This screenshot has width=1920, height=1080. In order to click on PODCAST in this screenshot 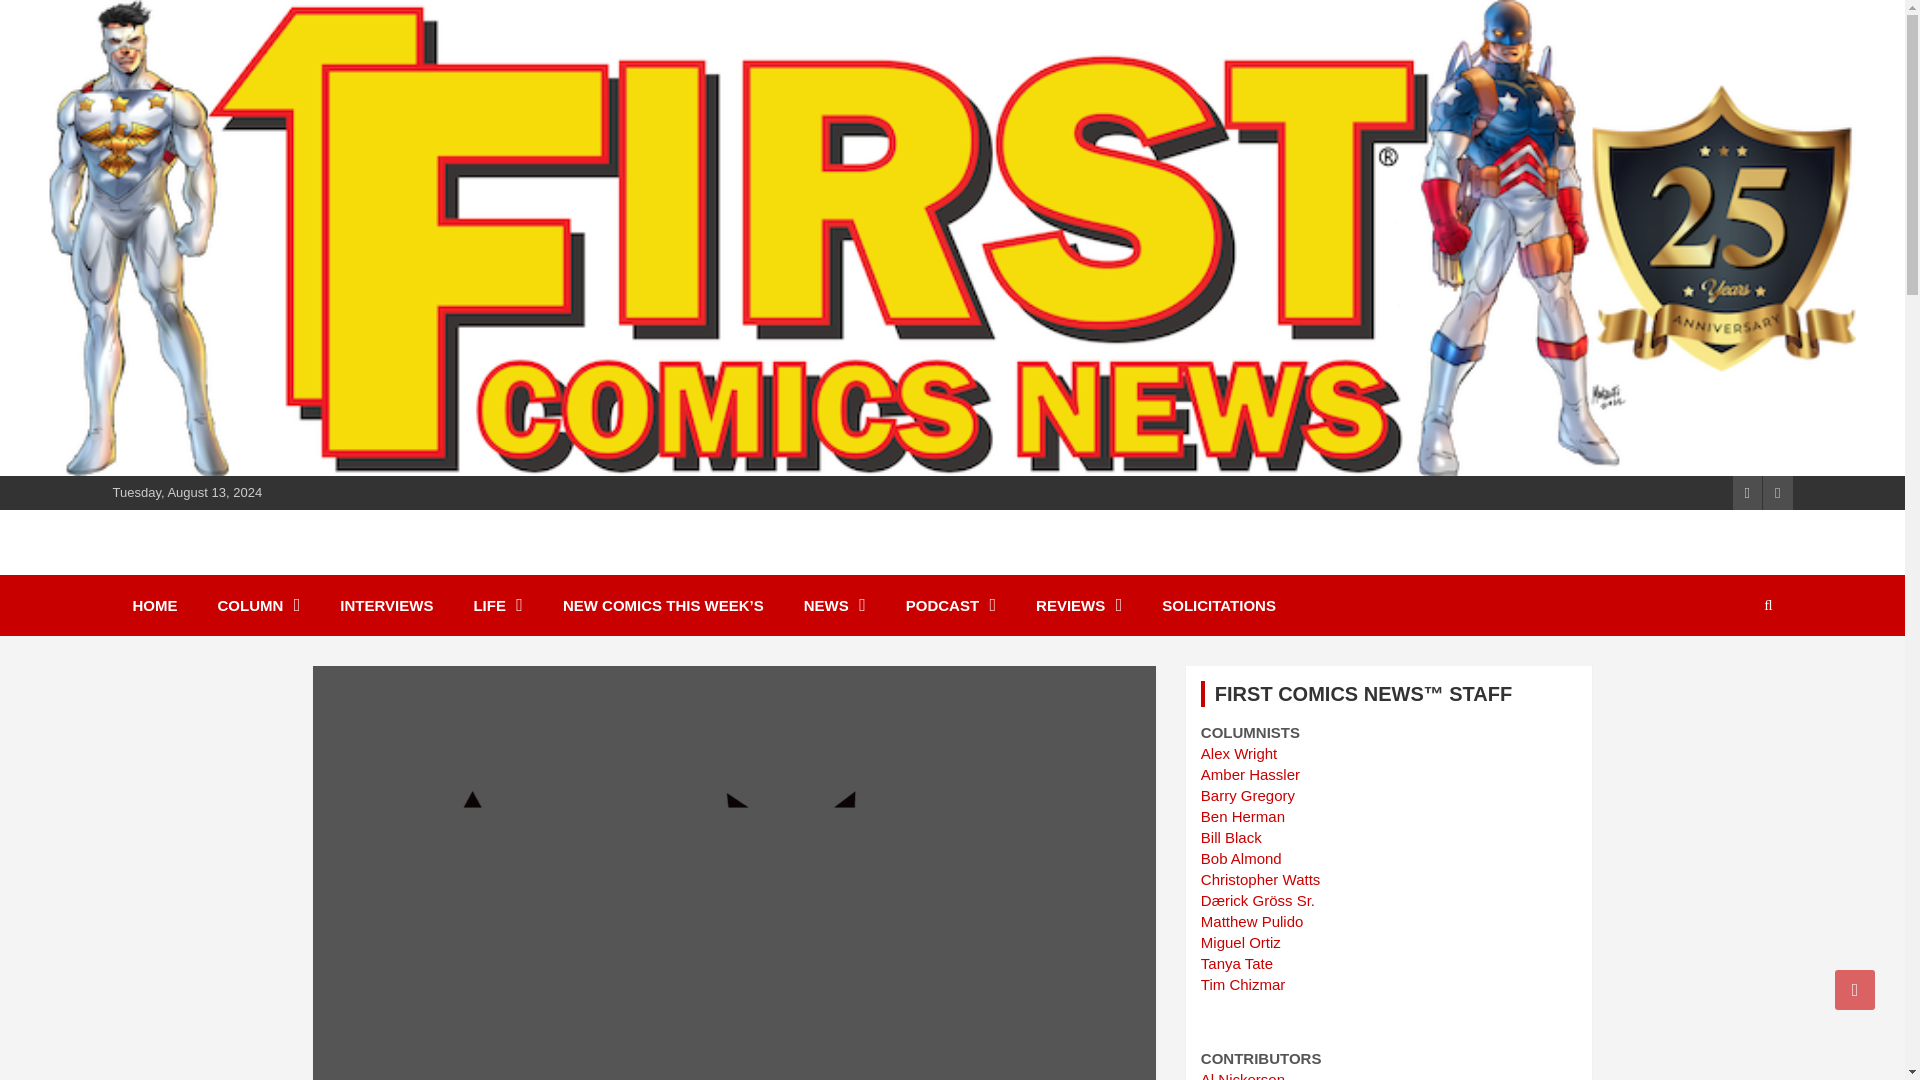, I will do `click(950, 605)`.